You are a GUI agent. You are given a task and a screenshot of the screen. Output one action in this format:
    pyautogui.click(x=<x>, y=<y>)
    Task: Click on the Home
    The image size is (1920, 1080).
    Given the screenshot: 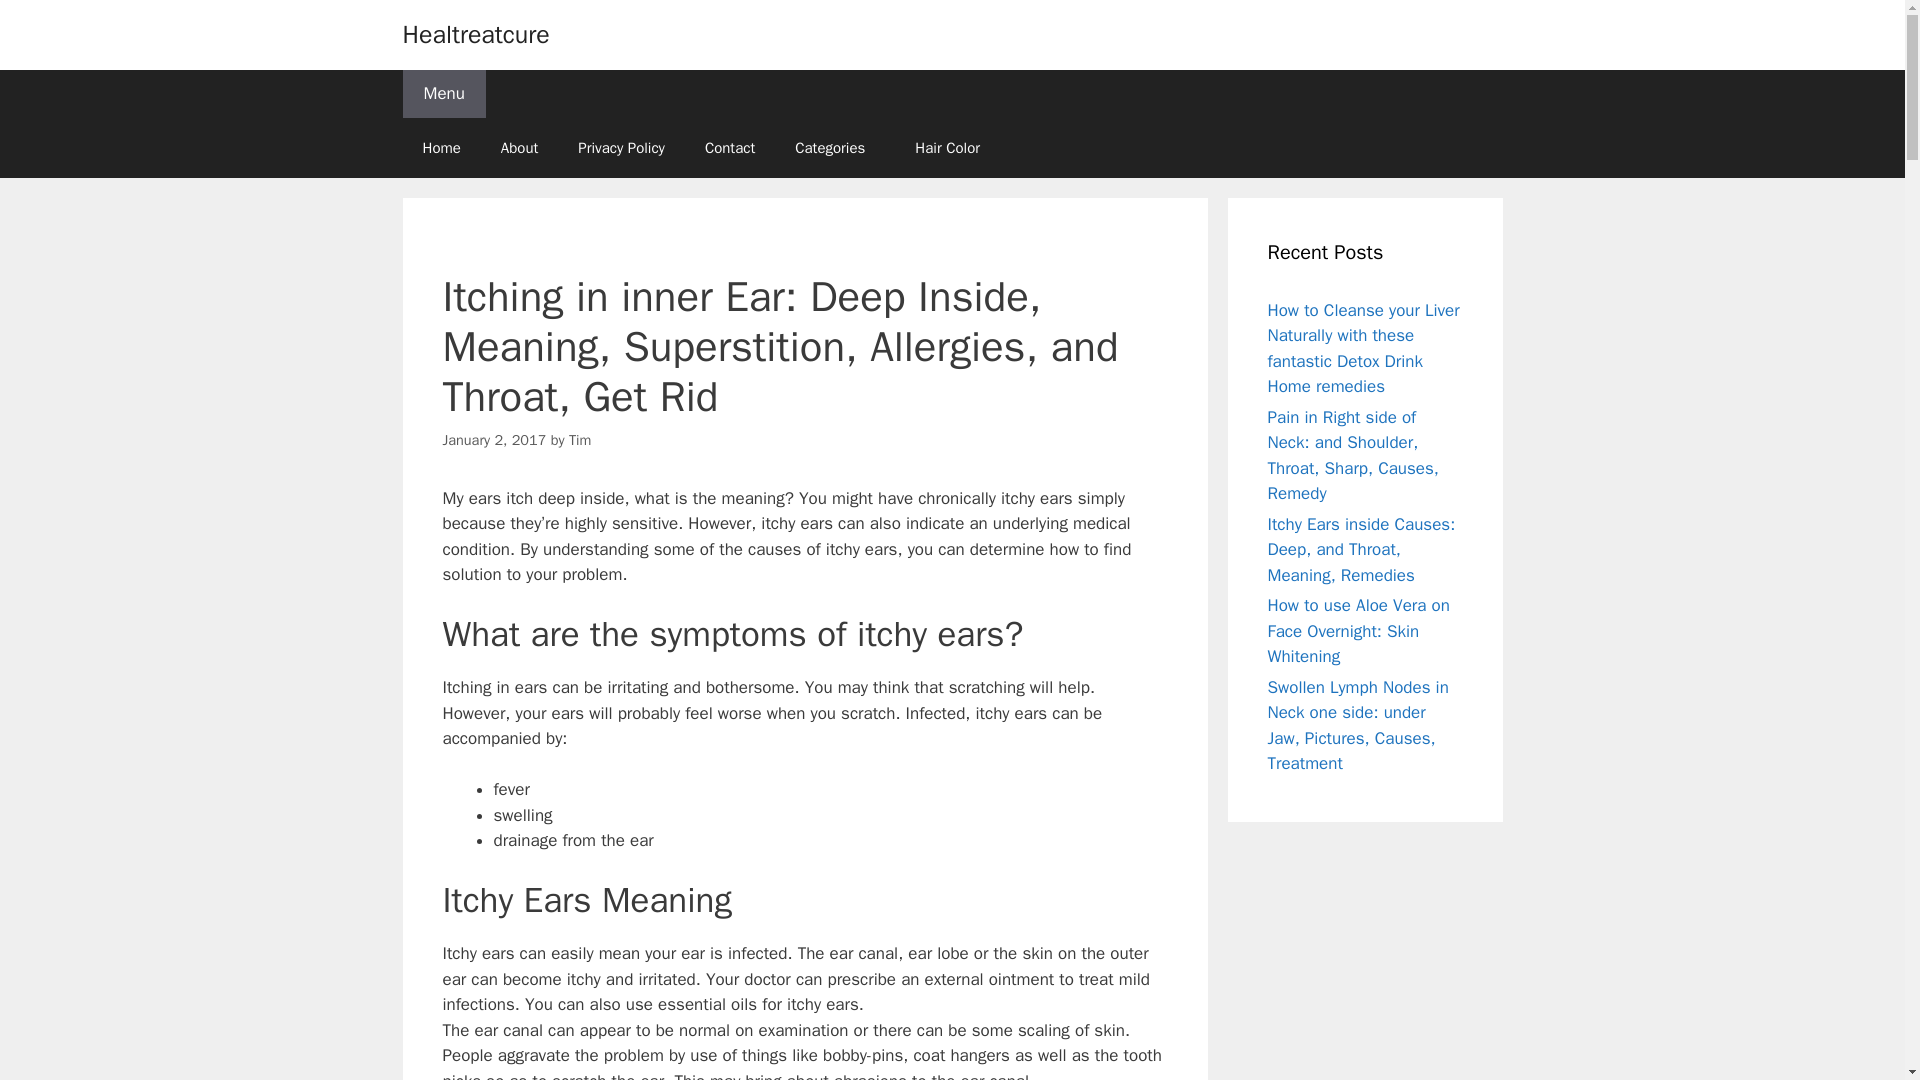 What is the action you would take?
    pyautogui.click(x=440, y=148)
    